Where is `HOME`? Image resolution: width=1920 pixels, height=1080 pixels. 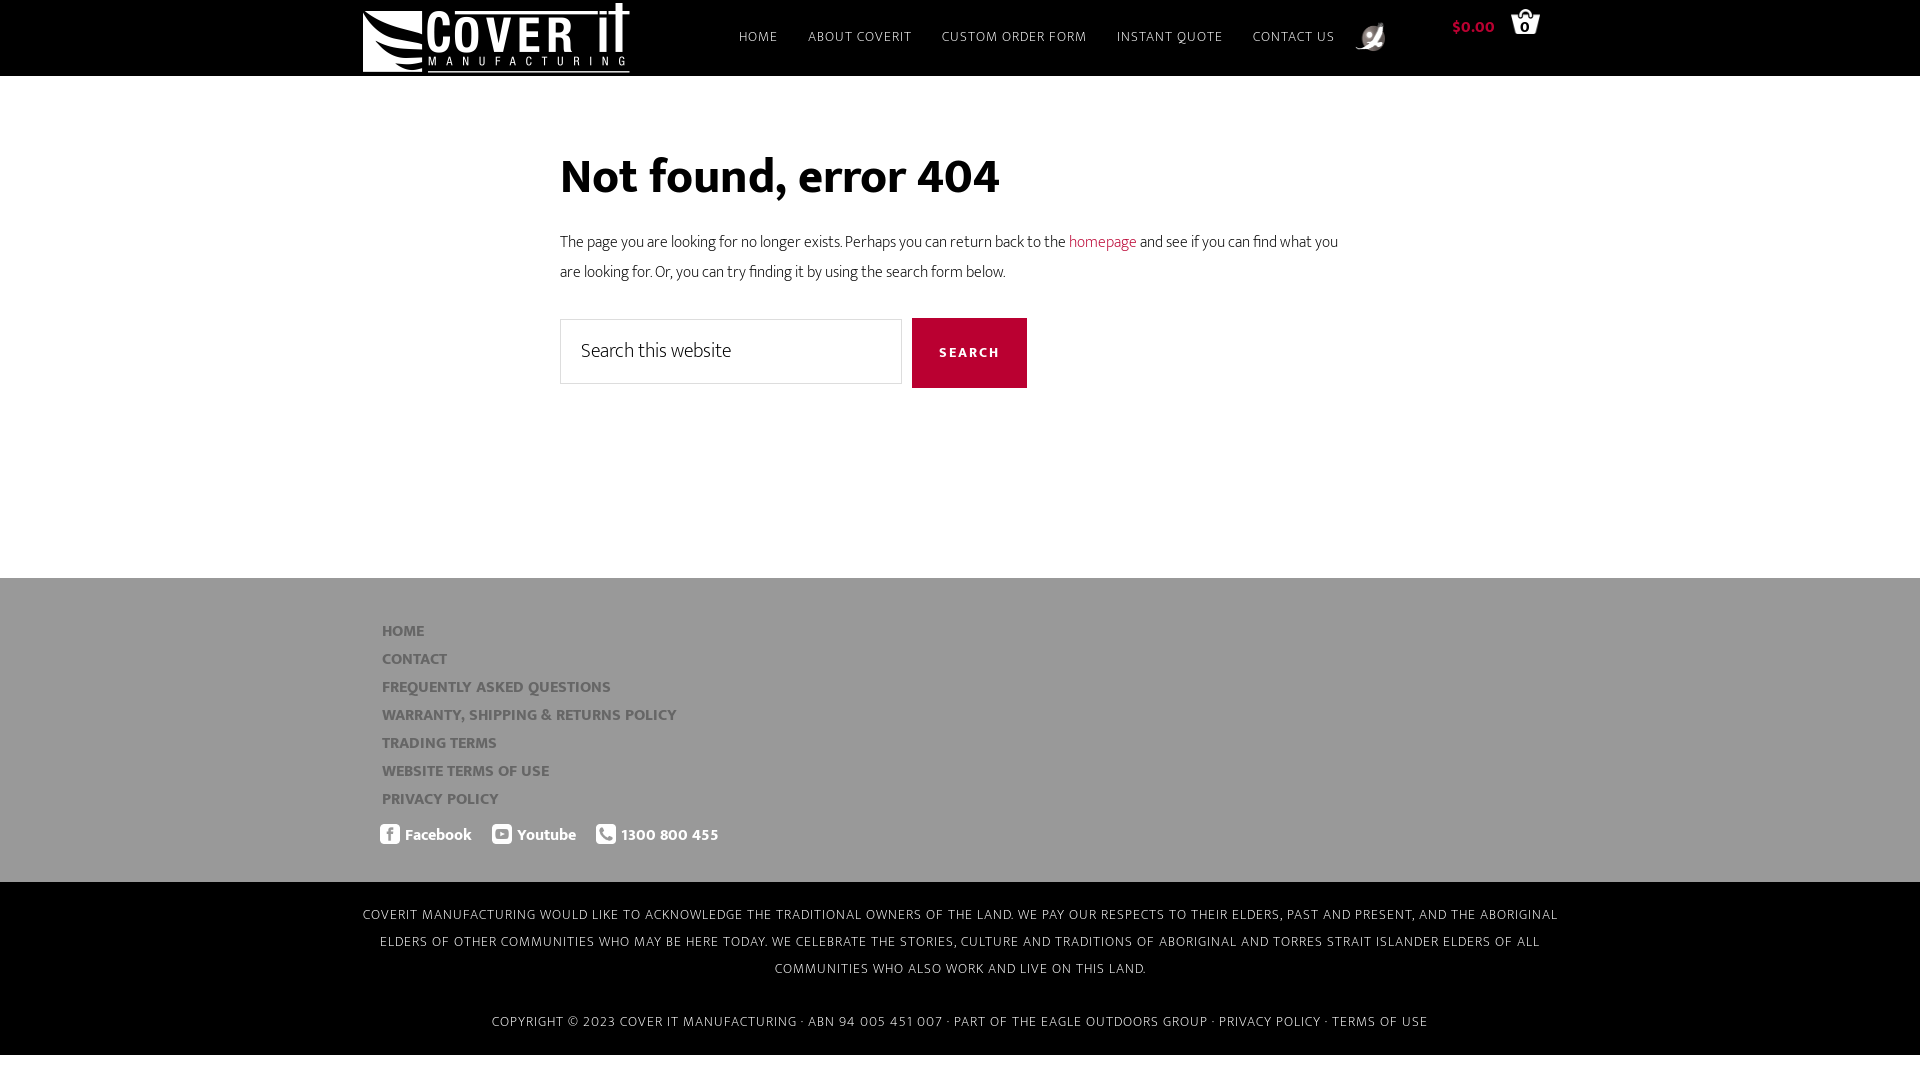 HOME is located at coordinates (758, 38).